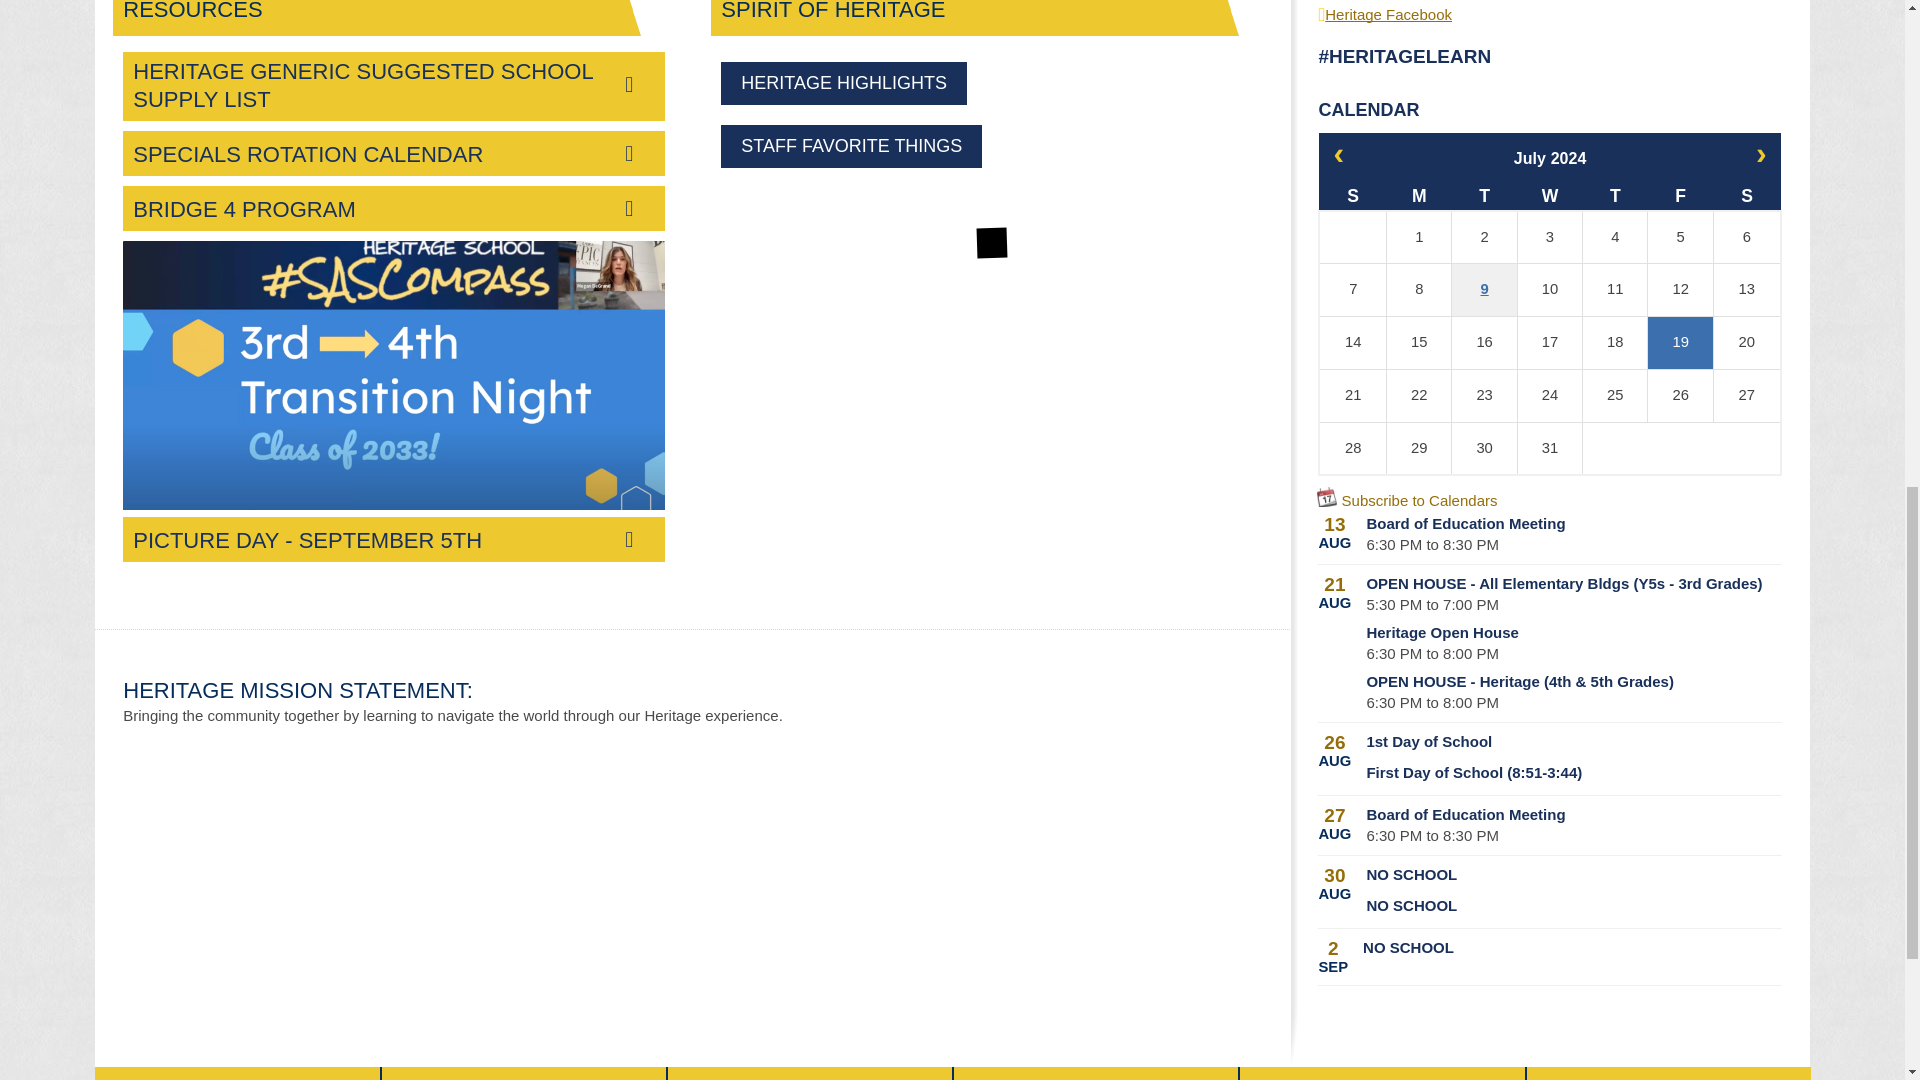 This screenshot has height=1080, width=1920. What do you see at coordinates (1338, 152) in the screenshot?
I see `June 2024` at bounding box center [1338, 152].